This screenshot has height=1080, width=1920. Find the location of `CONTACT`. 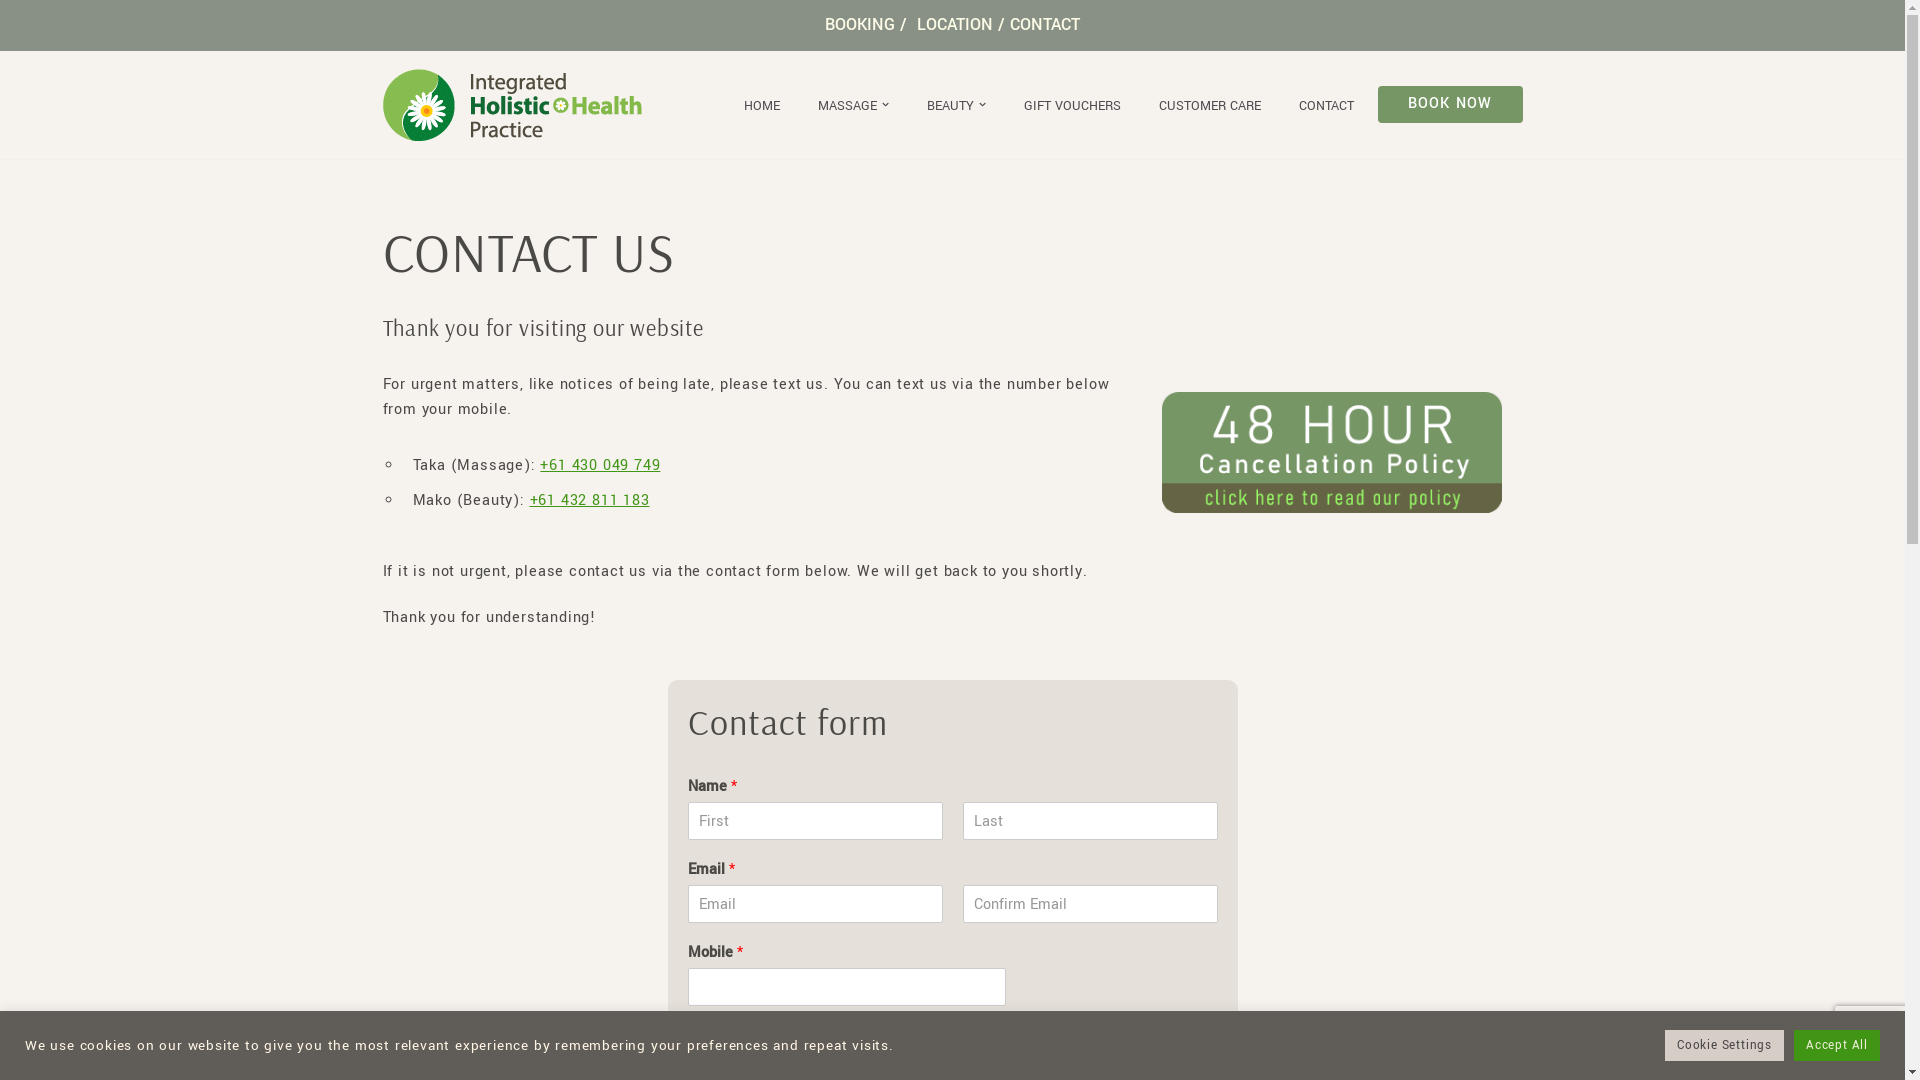

CONTACT is located at coordinates (1044, 24).